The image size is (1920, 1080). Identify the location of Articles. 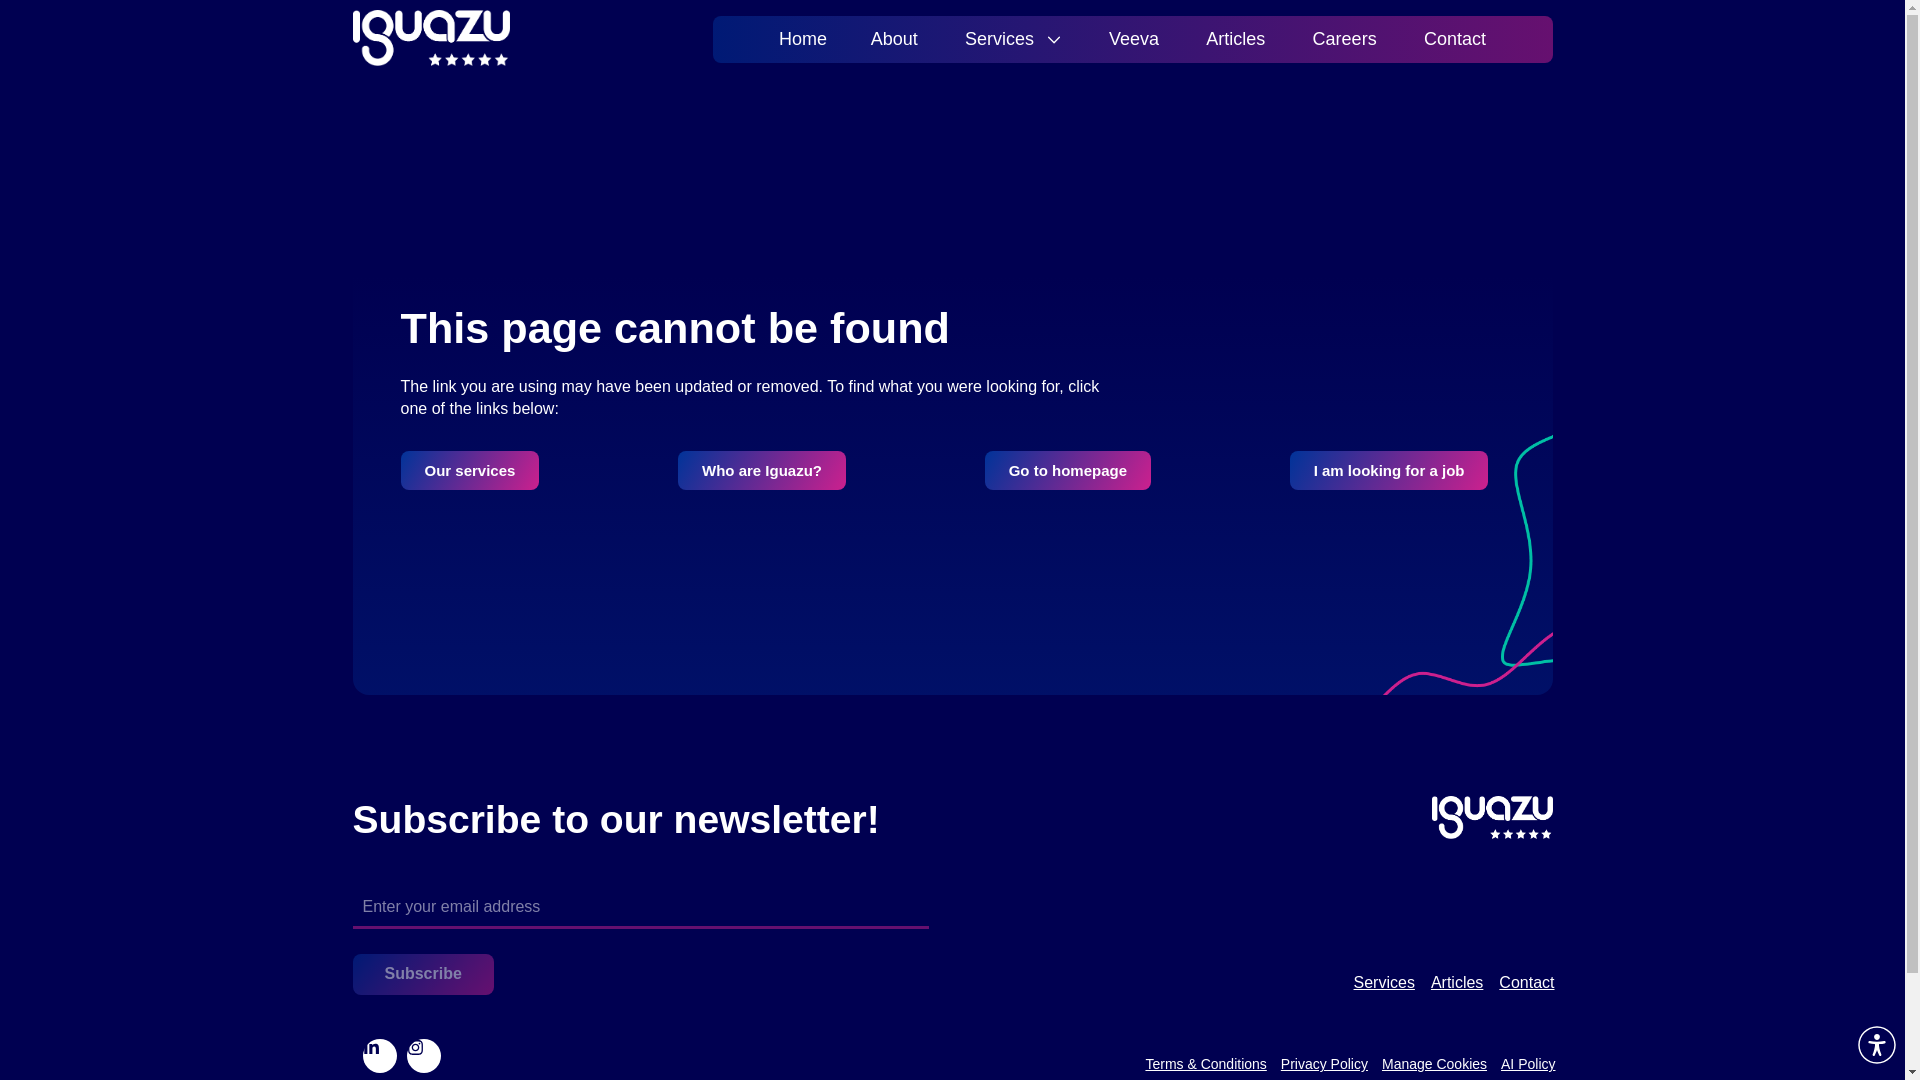
(1235, 38).